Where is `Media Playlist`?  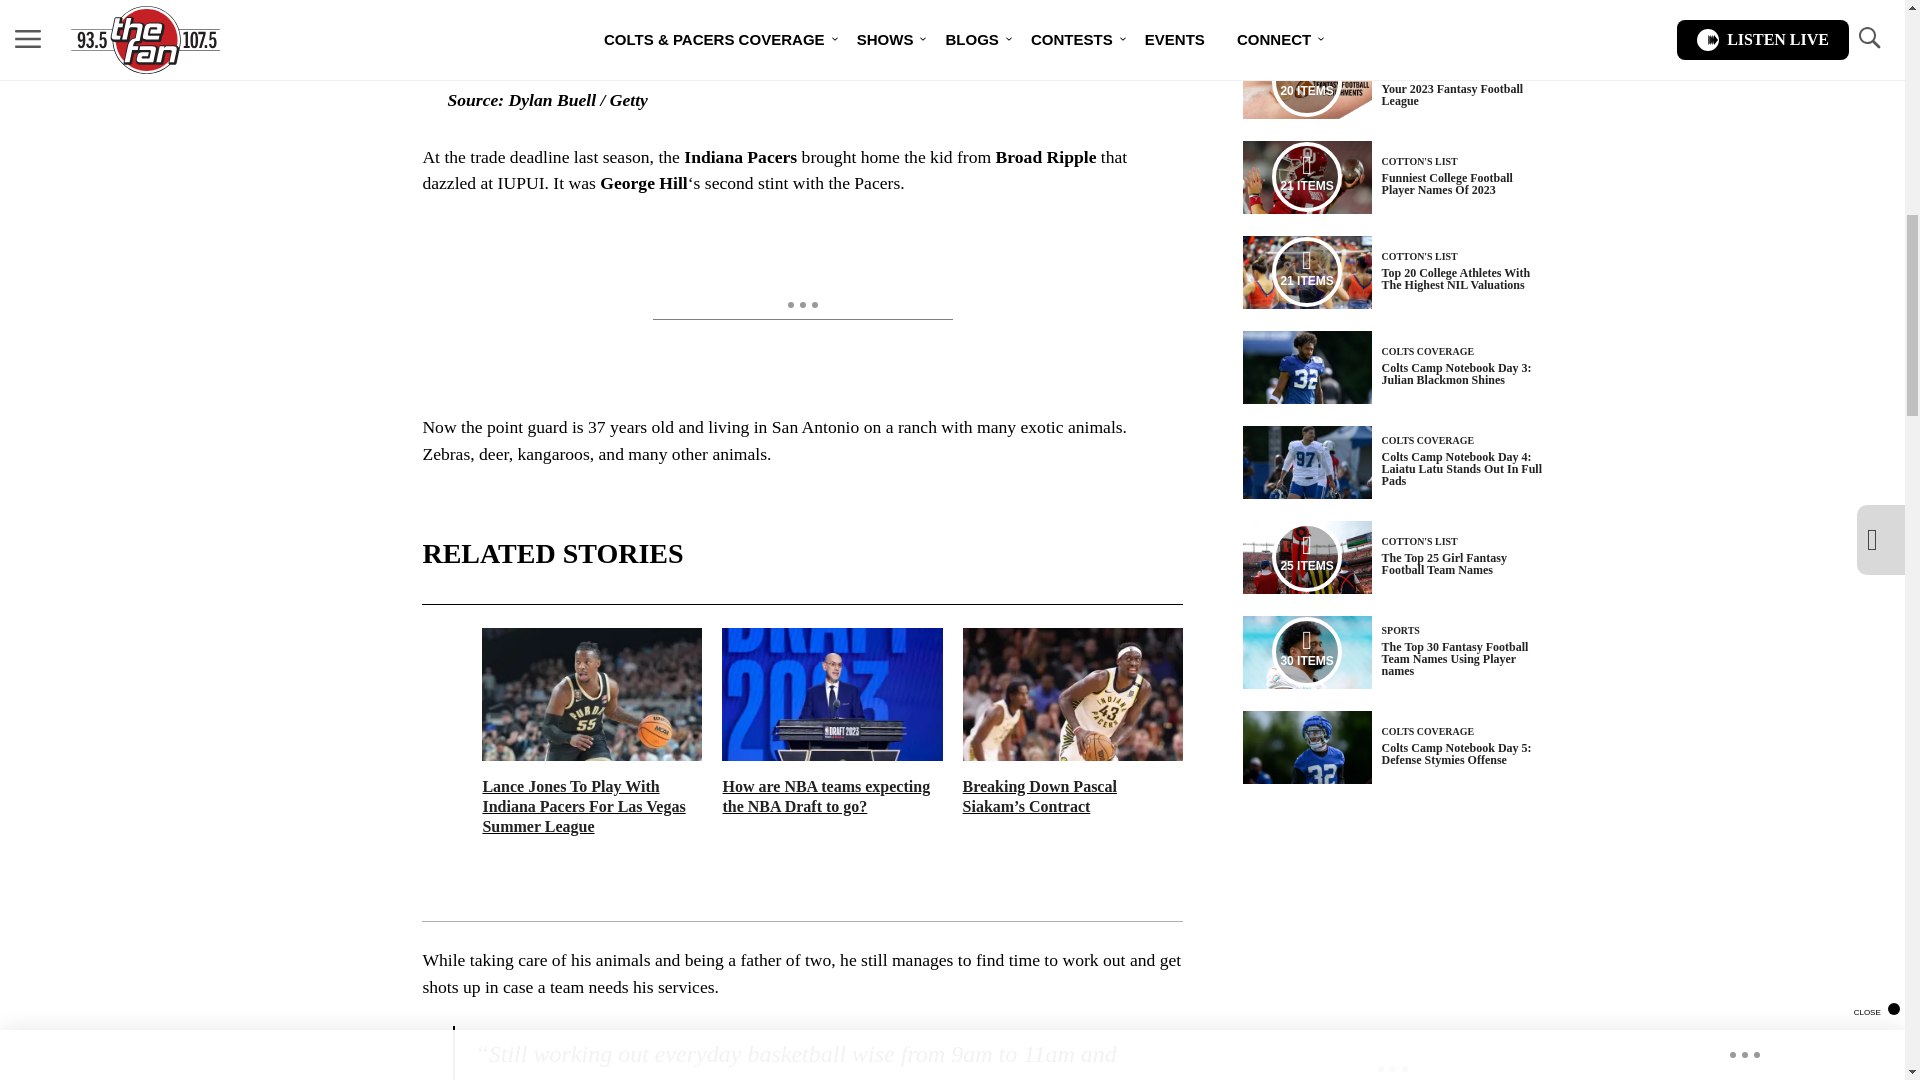
Media Playlist is located at coordinates (1306, 82).